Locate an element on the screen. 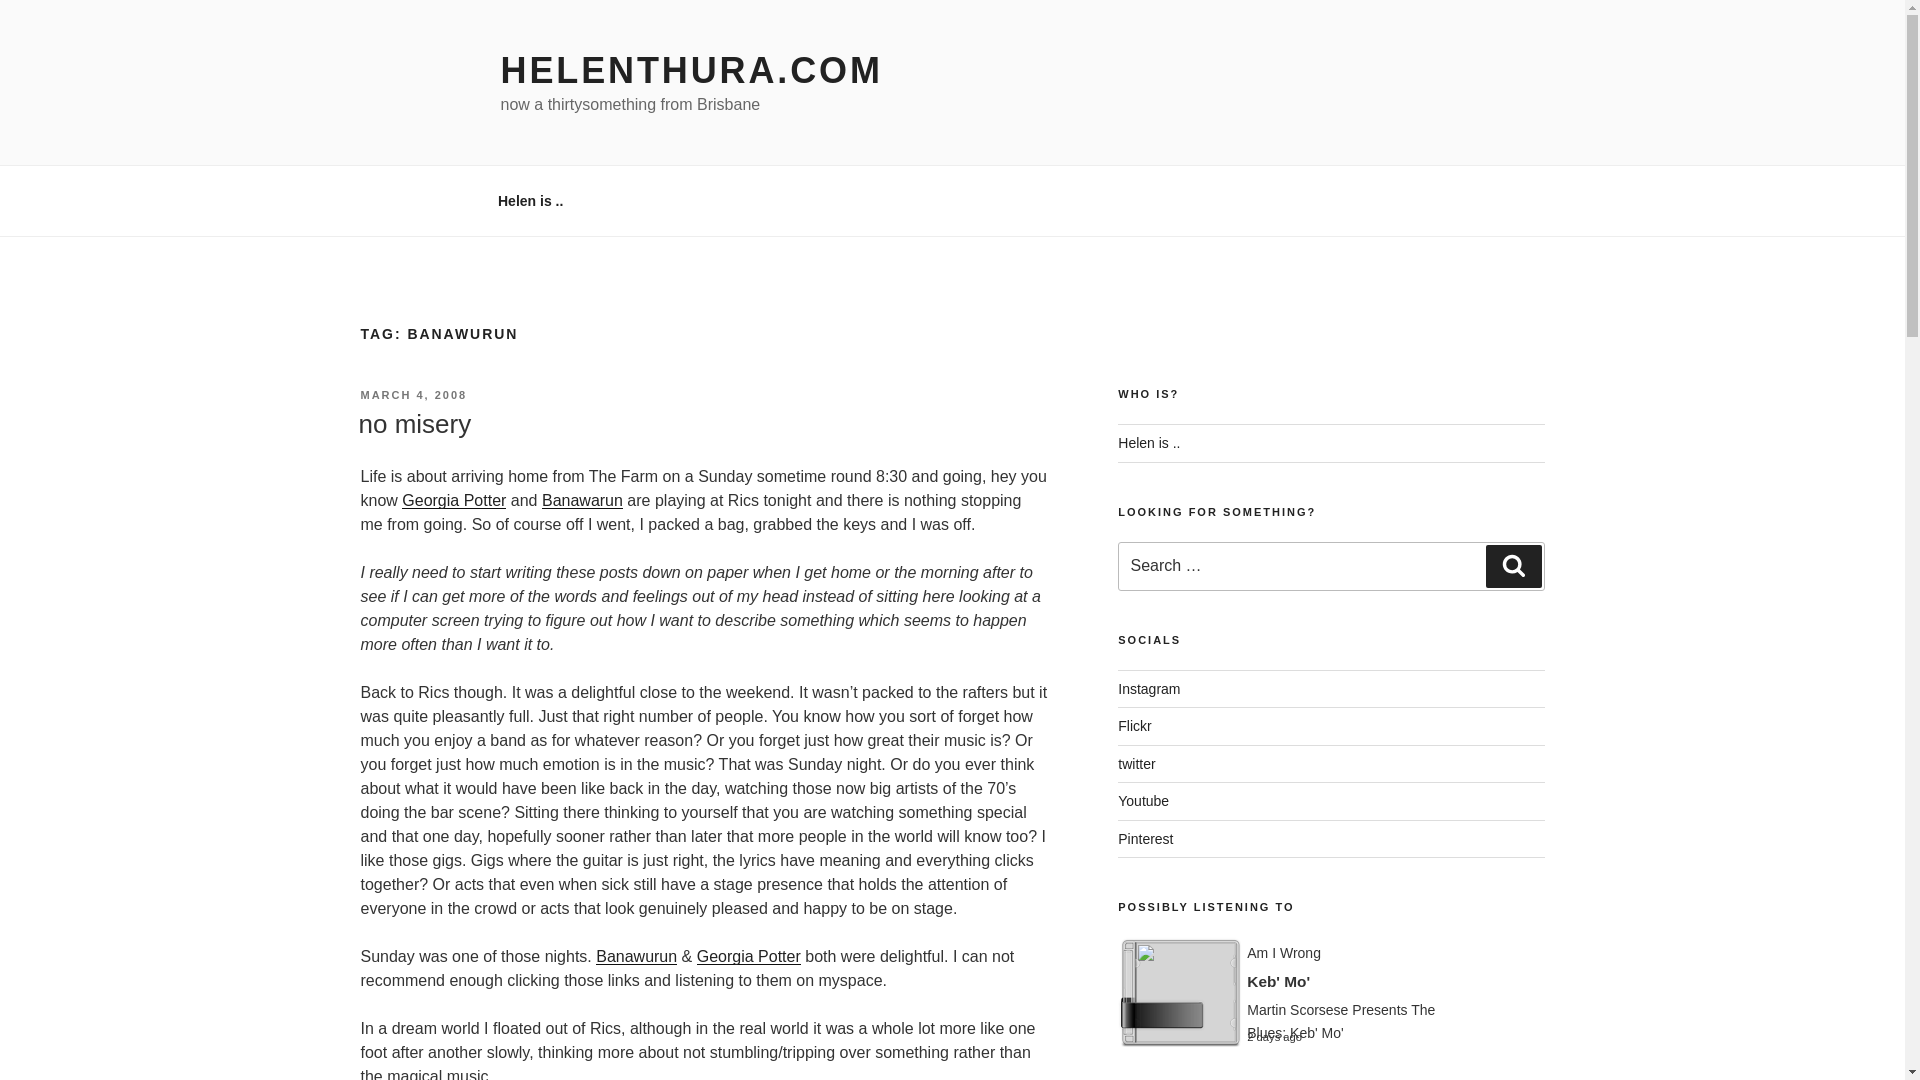 The height and width of the screenshot is (1080, 1920). twitter is located at coordinates (1136, 764).